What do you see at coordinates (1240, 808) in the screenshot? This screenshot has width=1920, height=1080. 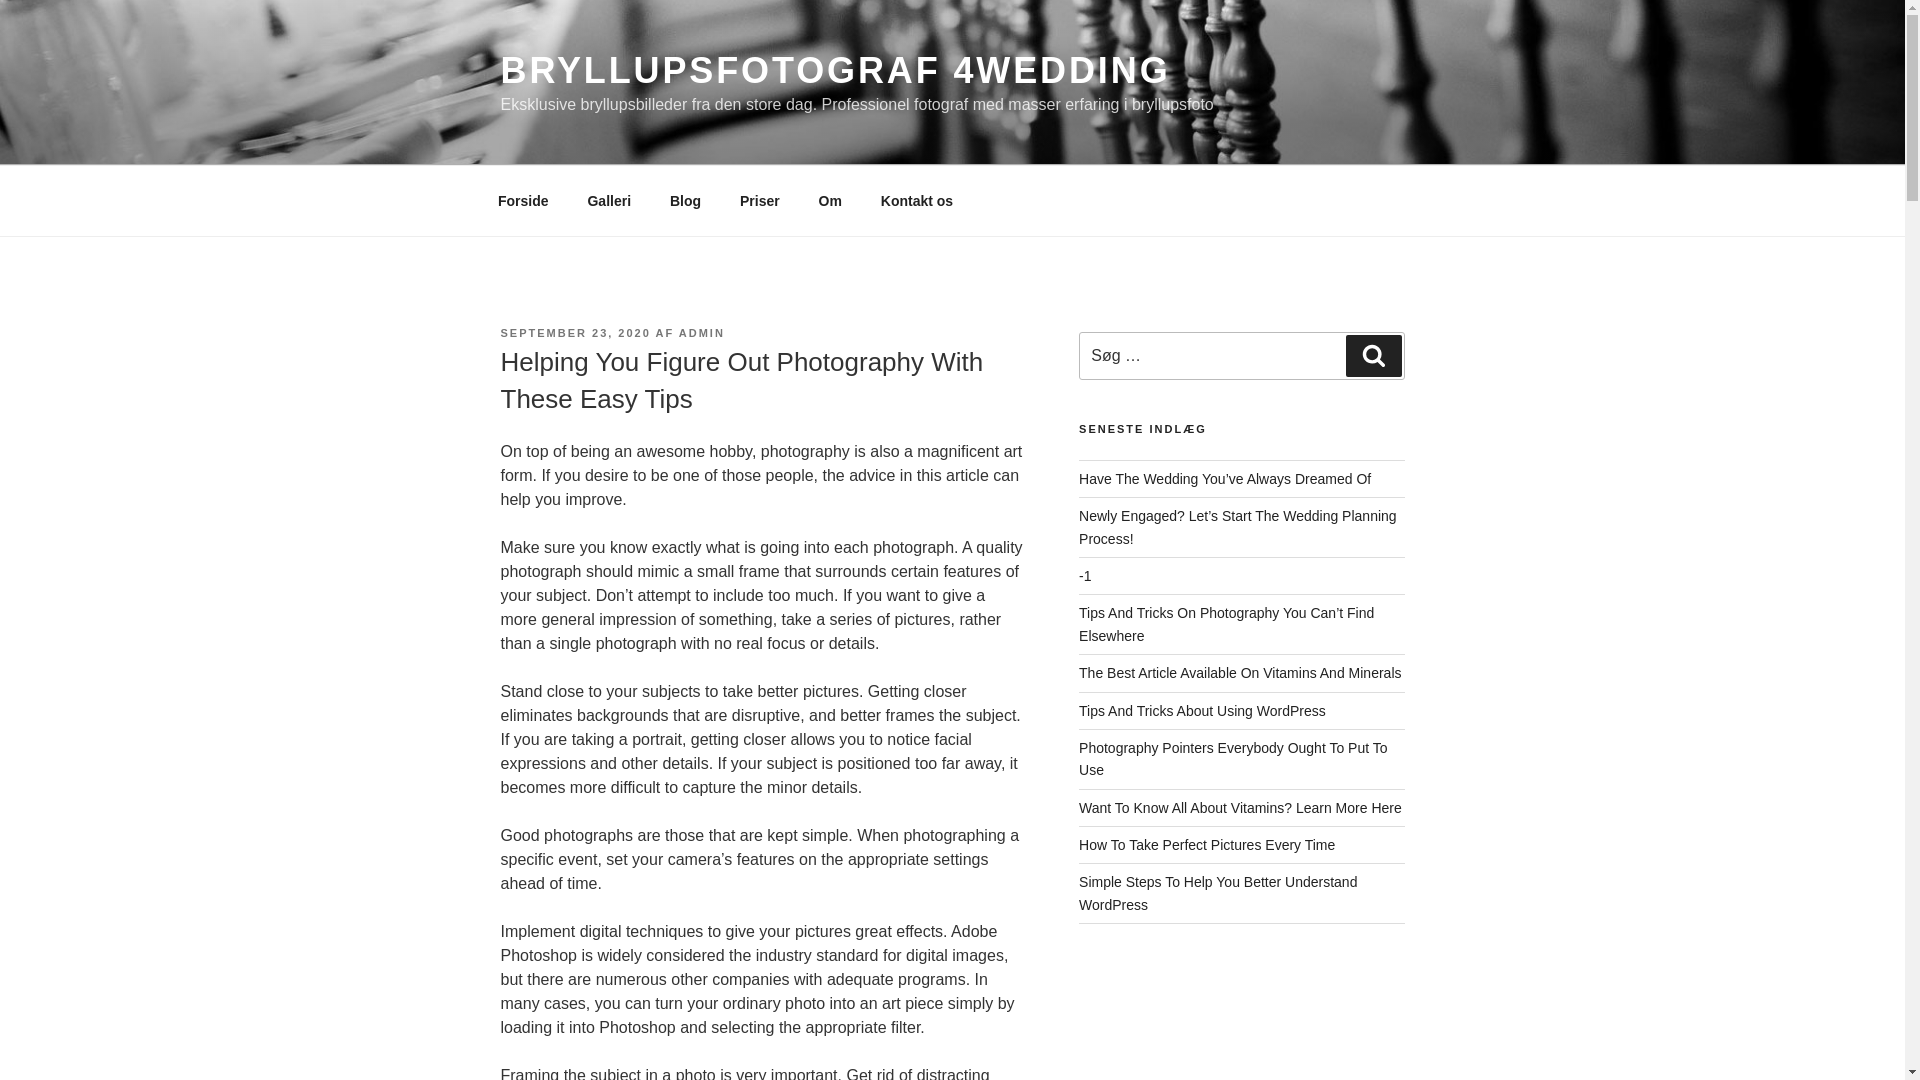 I see `Want To Know All About Vitamins? Learn More Here` at bounding box center [1240, 808].